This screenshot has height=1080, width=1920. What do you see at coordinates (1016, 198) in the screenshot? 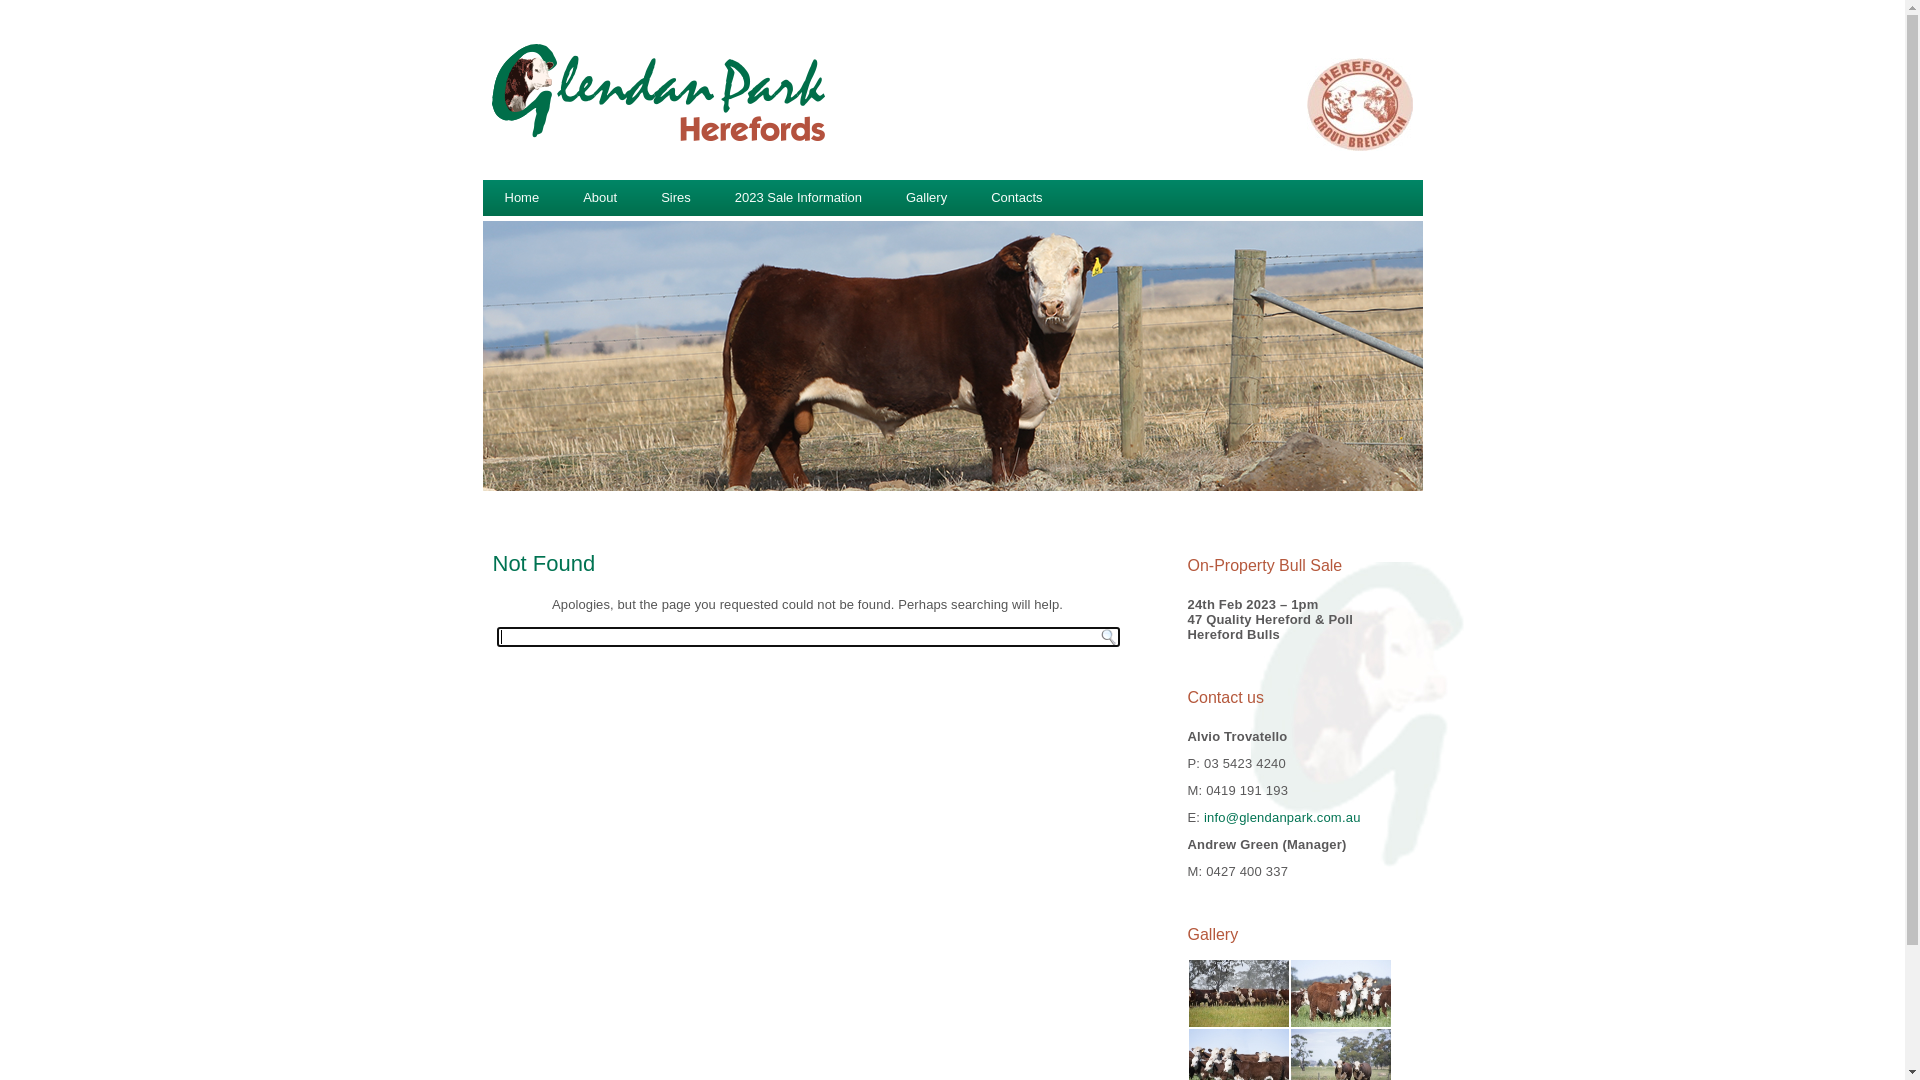
I see `Contacts` at bounding box center [1016, 198].